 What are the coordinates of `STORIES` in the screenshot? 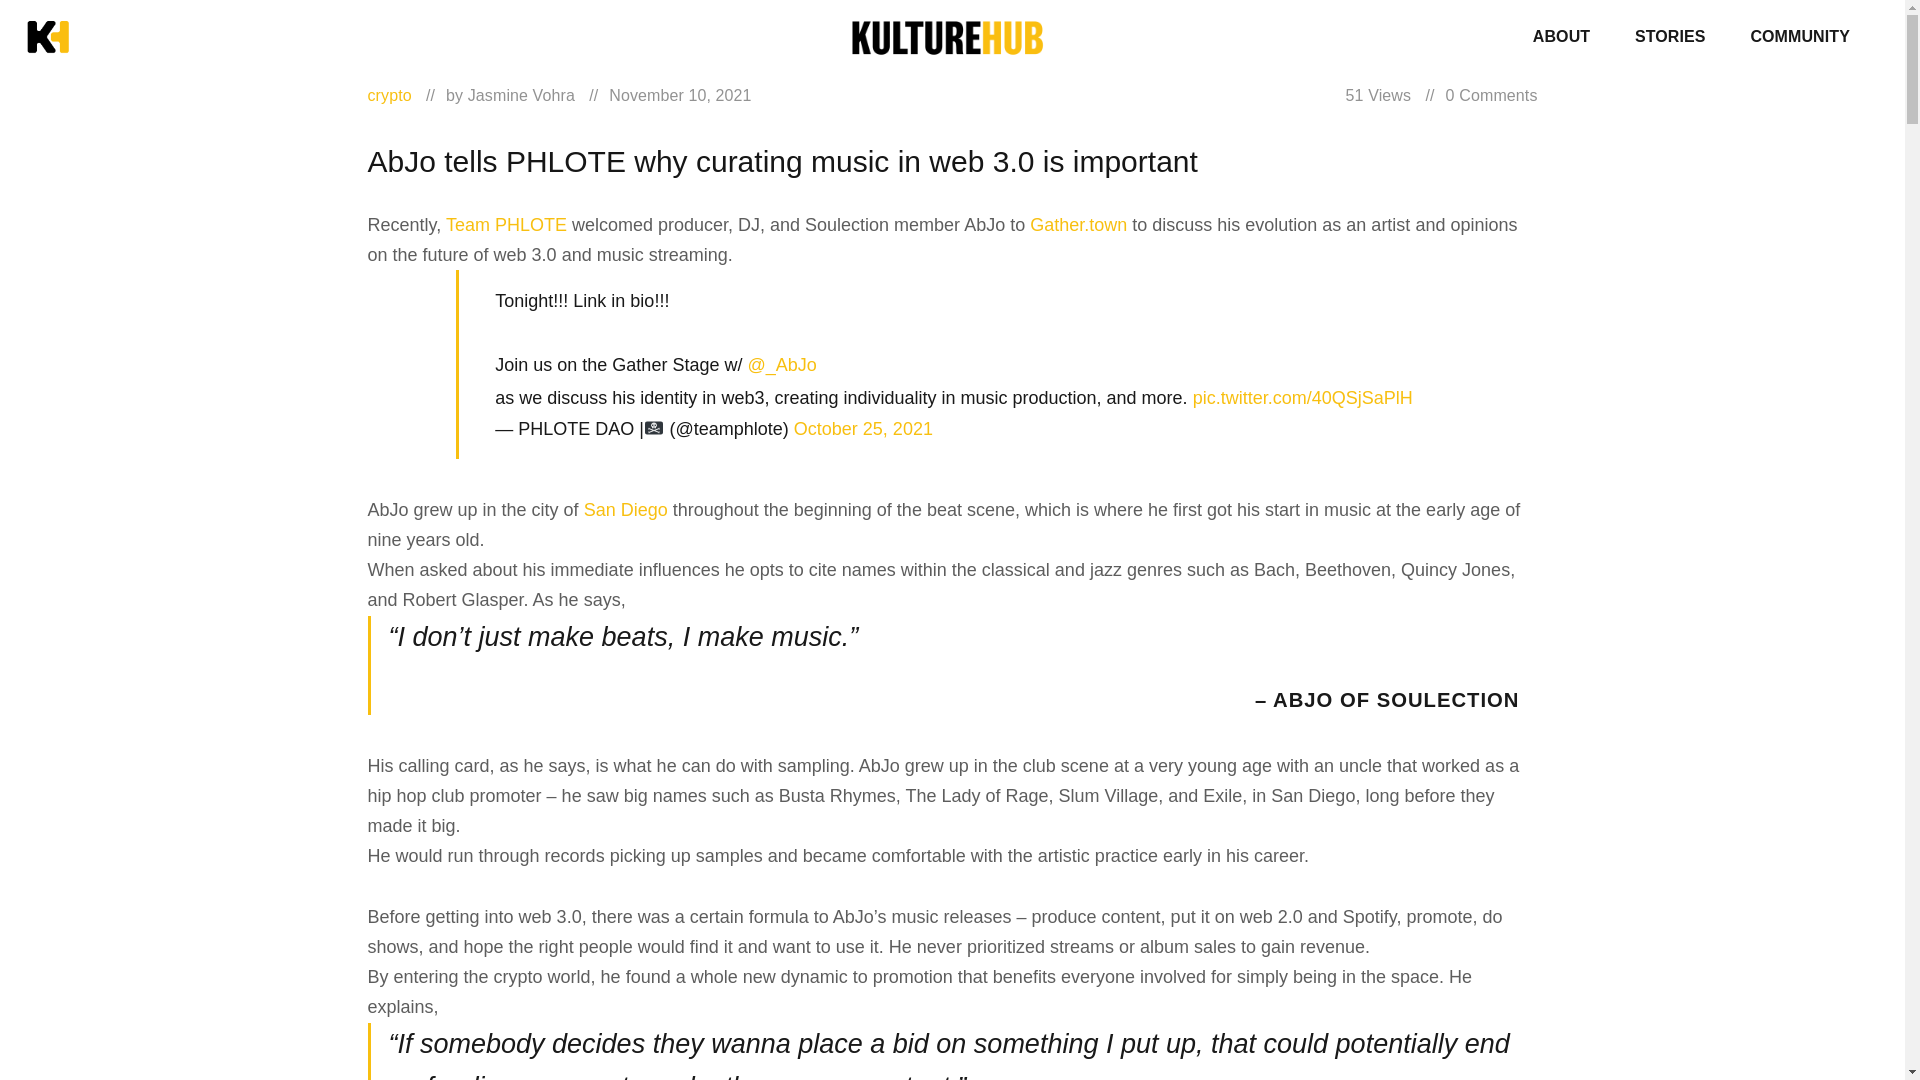 It's located at (1670, 36).